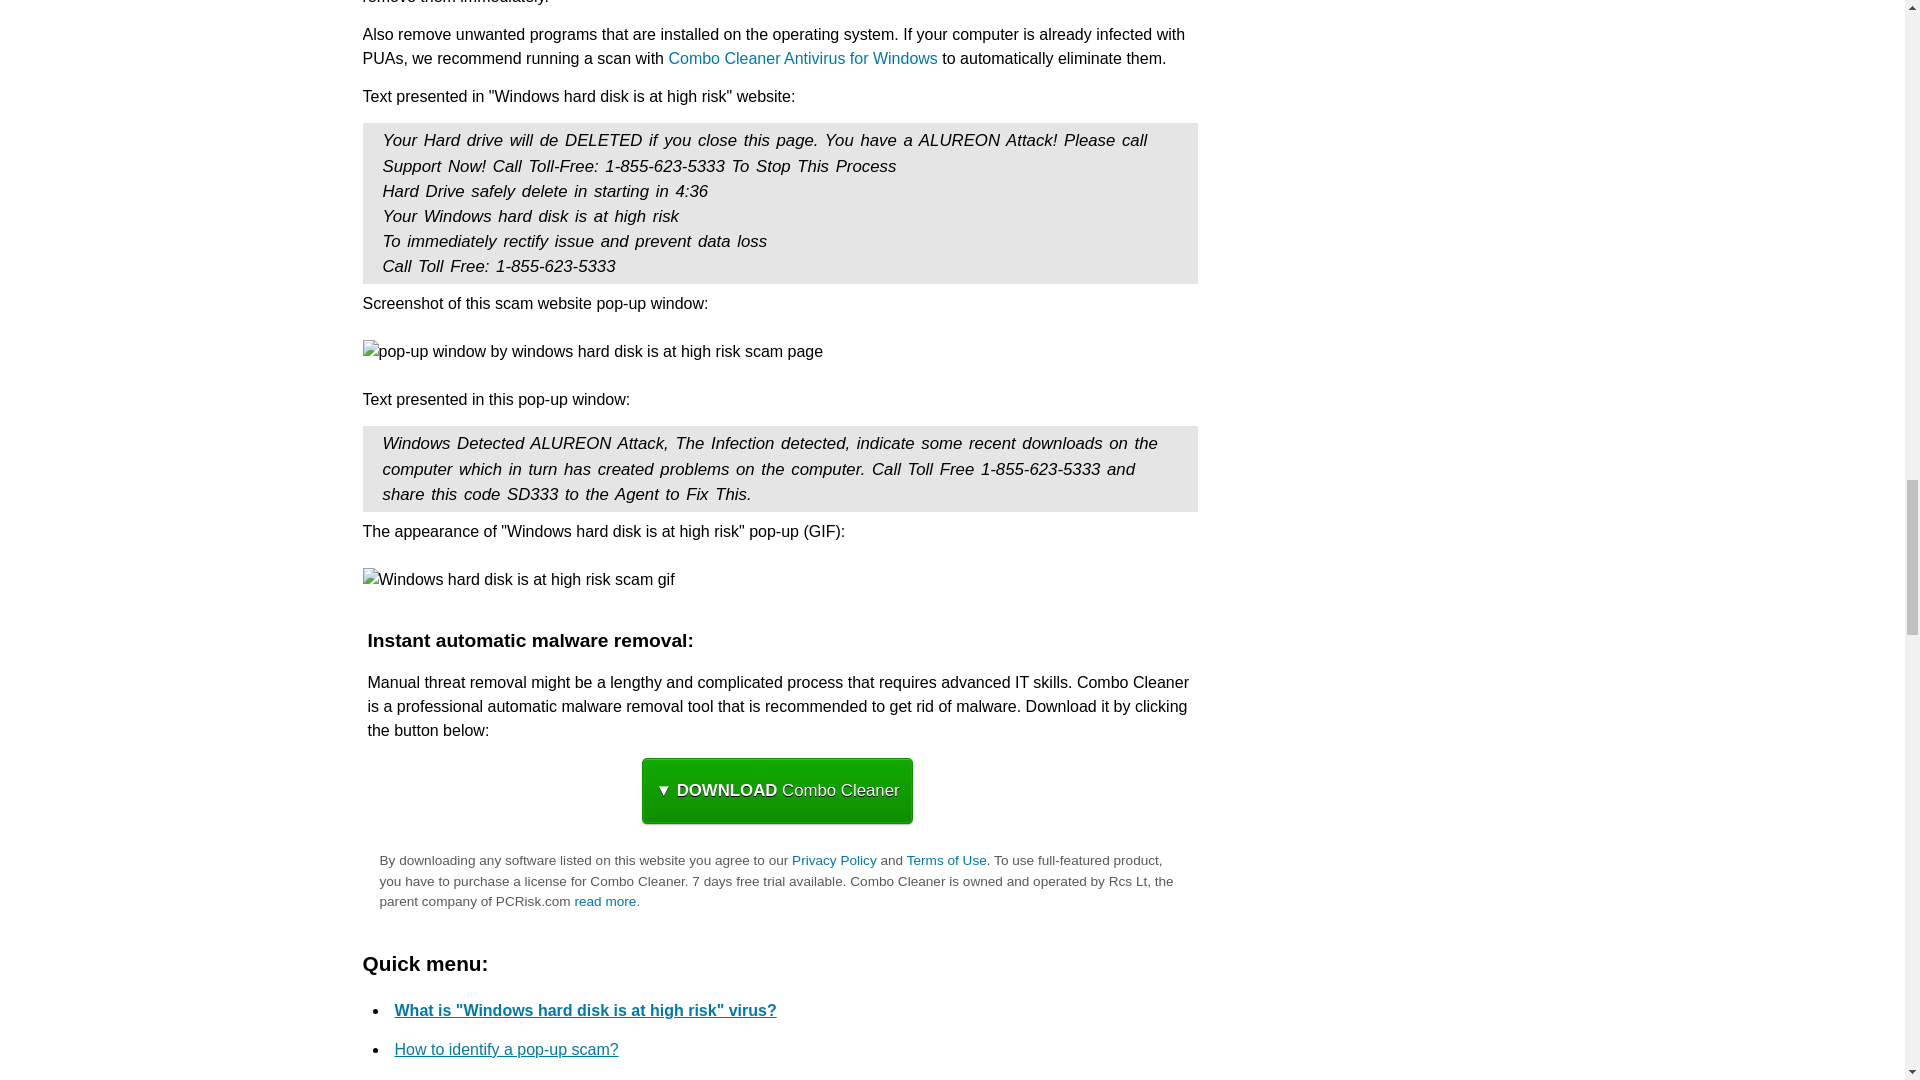 The height and width of the screenshot is (1080, 1920). Describe the element at coordinates (802, 58) in the screenshot. I see `Combo Cleaner Antivirus for Windows` at that location.